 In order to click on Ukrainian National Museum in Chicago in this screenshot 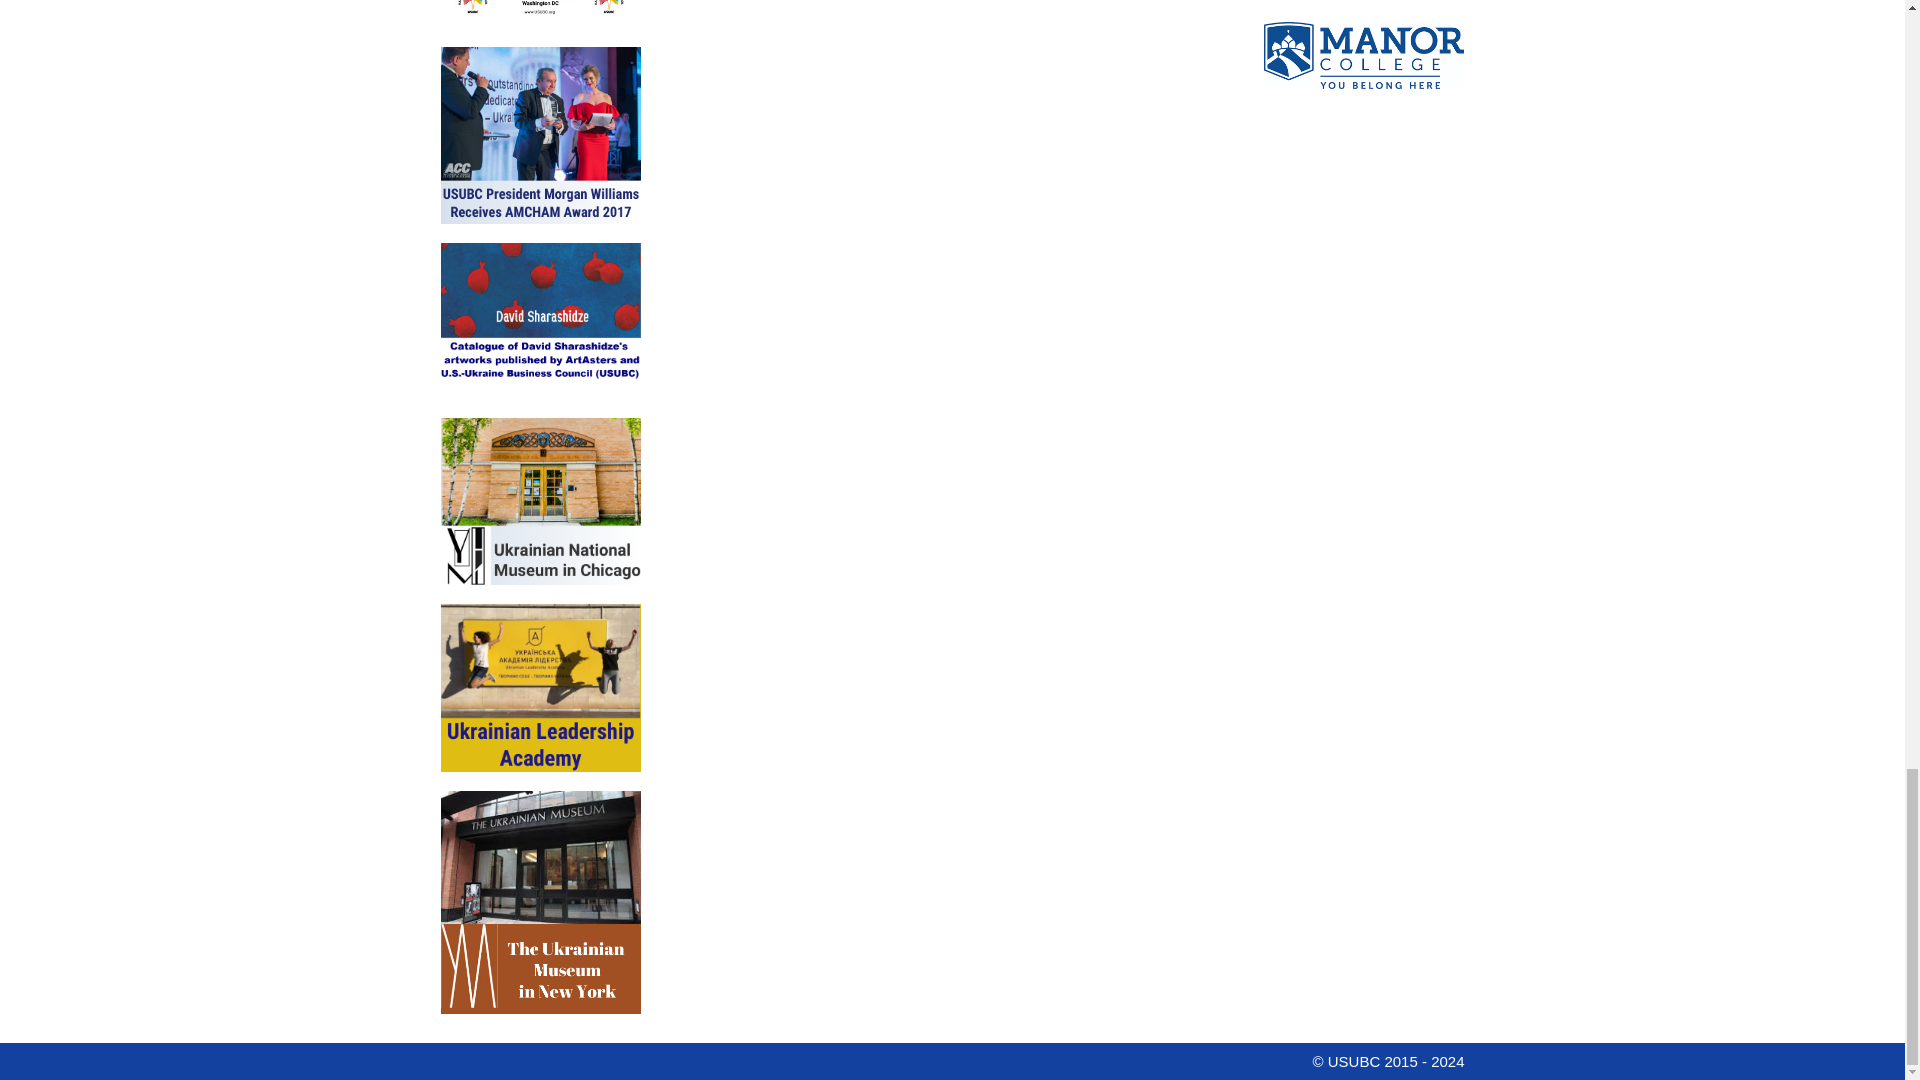, I will do `click(539, 688)`.